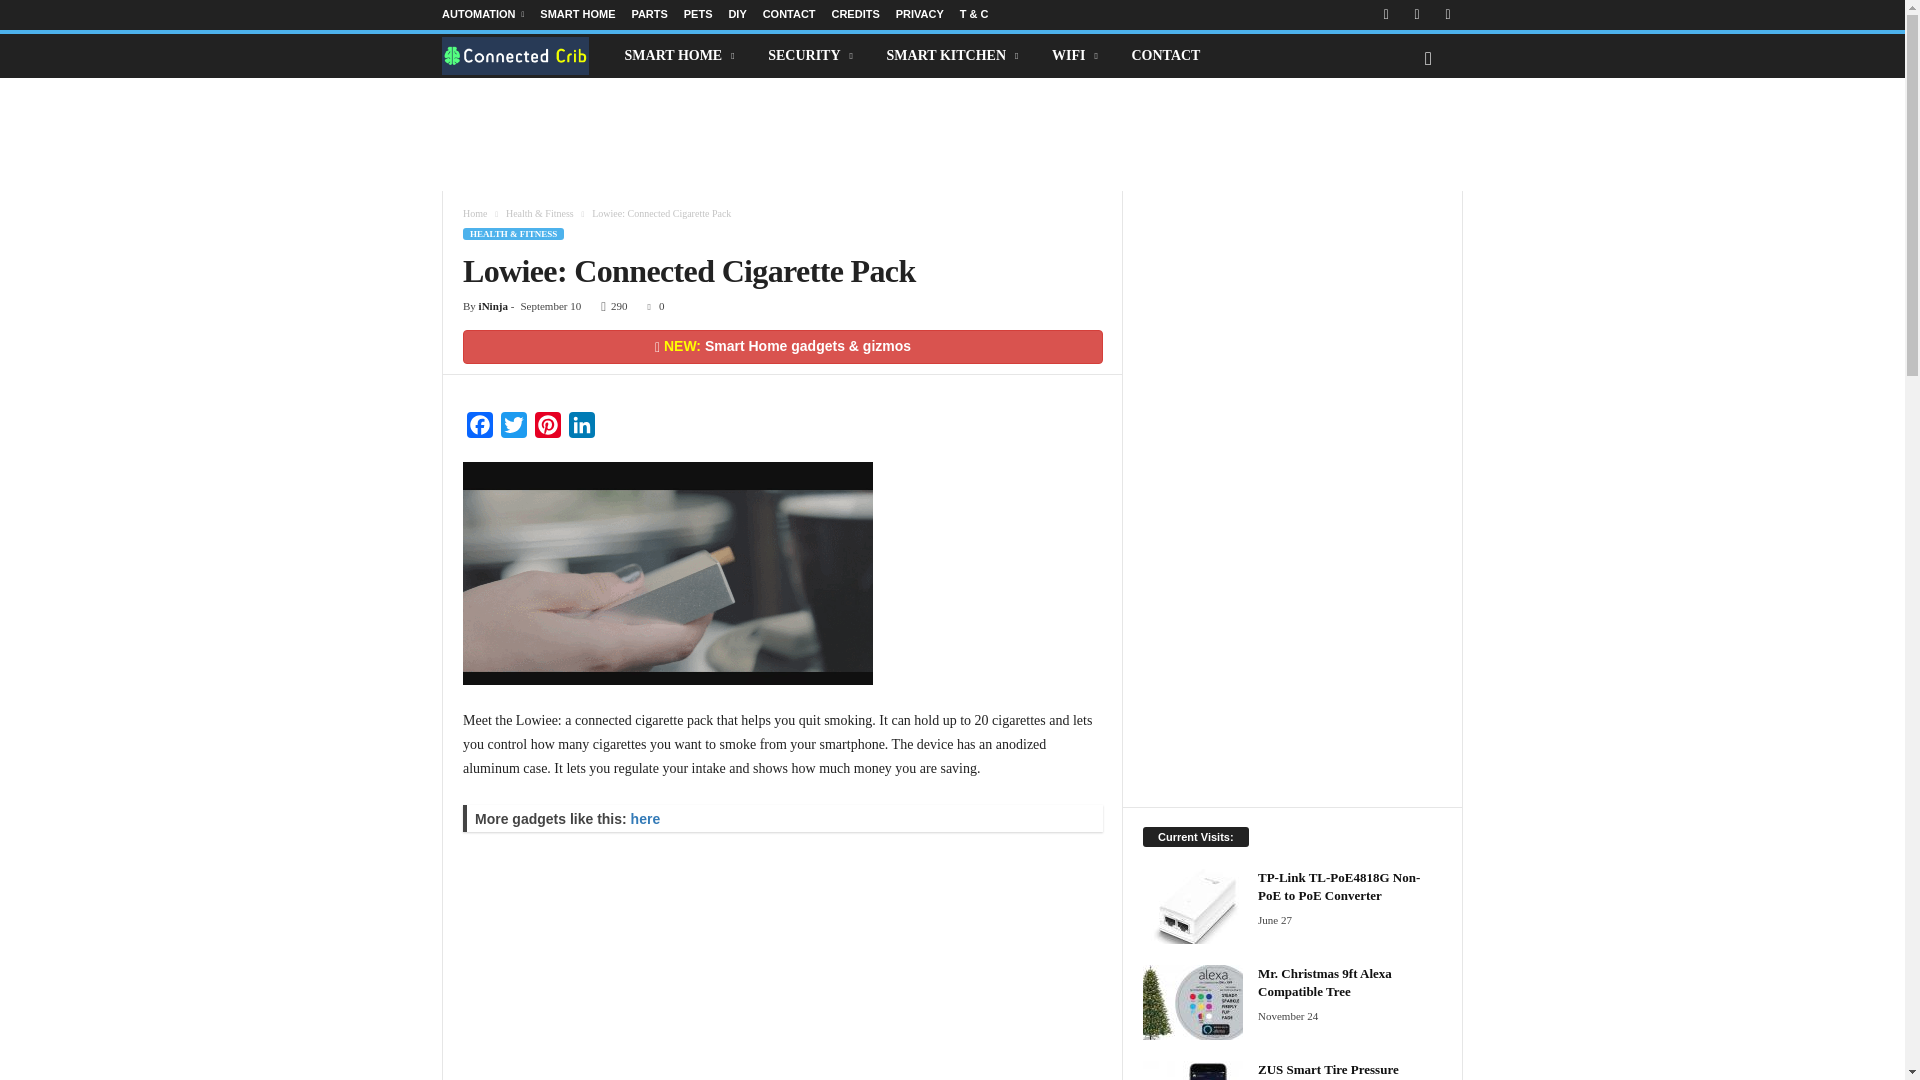 The image size is (1920, 1080). Describe the element at coordinates (576, 14) in the screenshot. I see `SMART HOME` at that location.